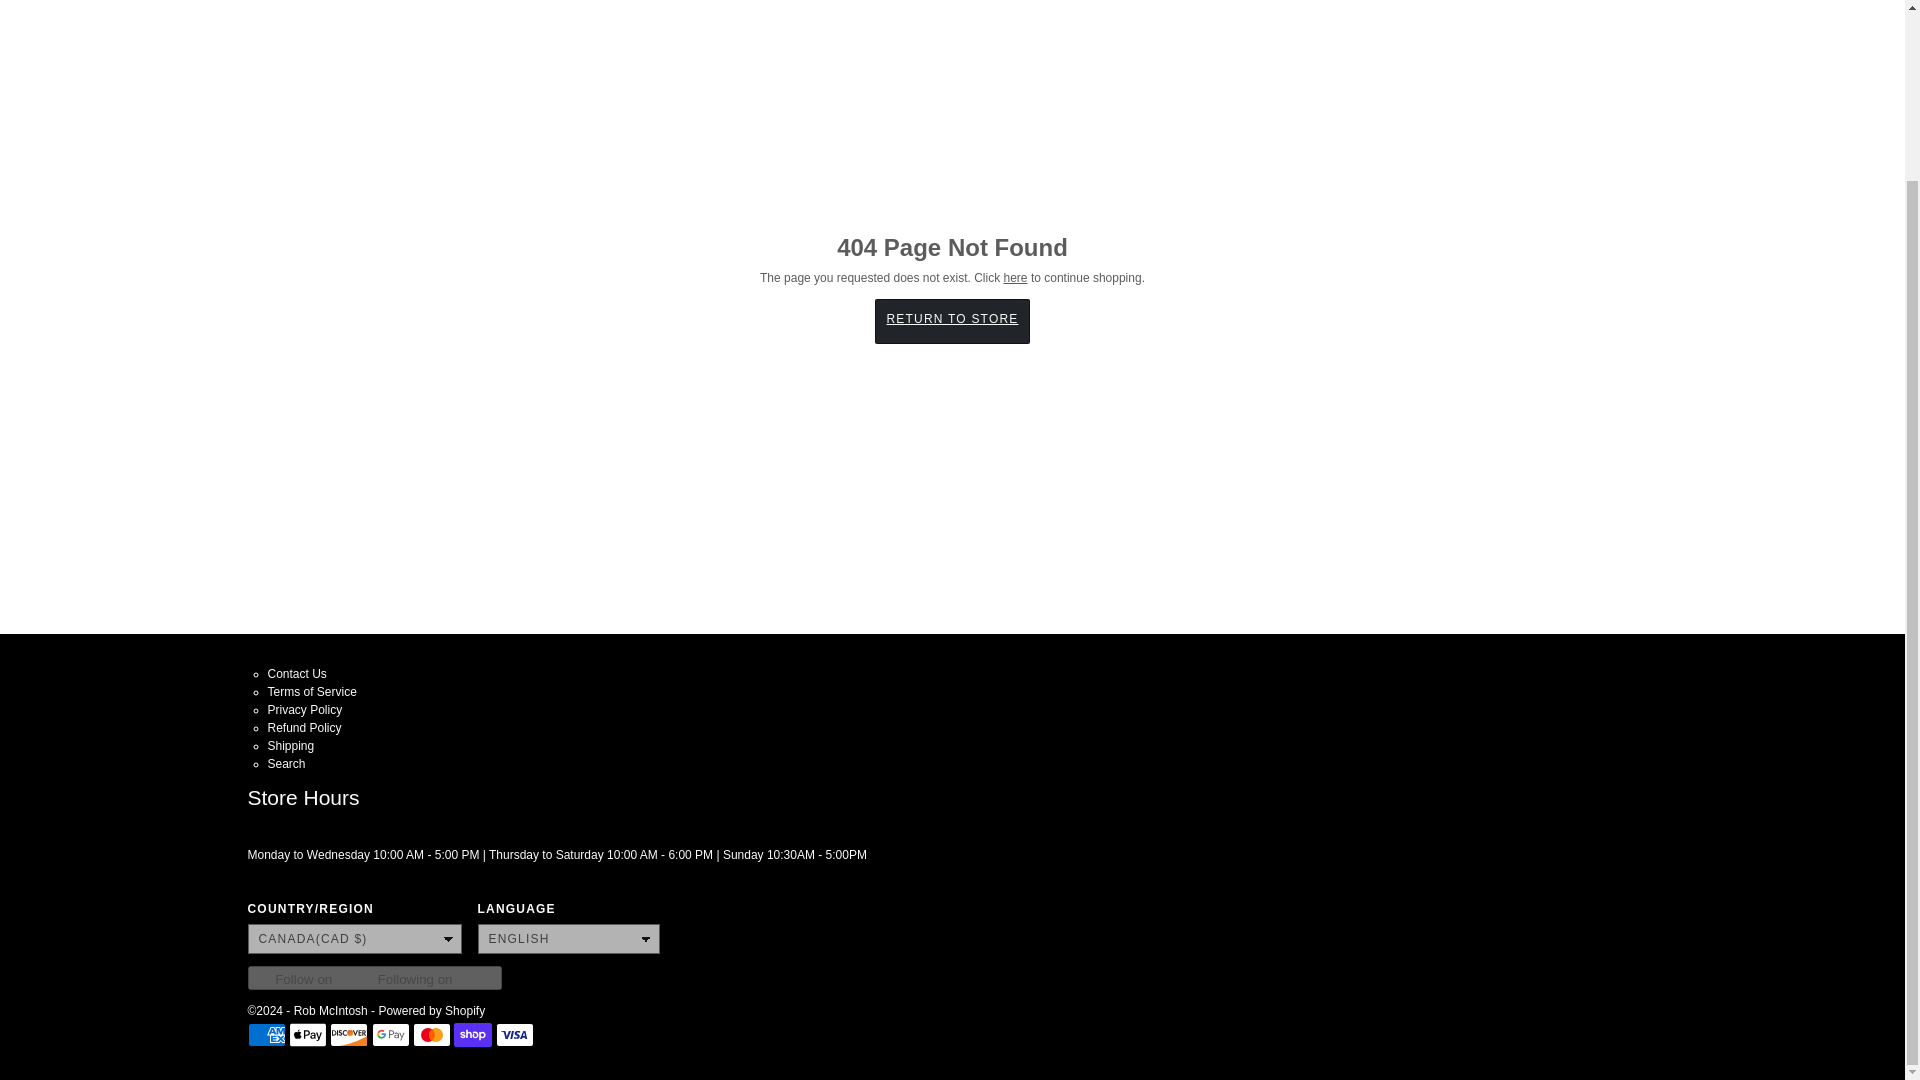  What do you see at coordinates (952, 322) in the screenshot?
I see `RETURN TO STORE` at bounding box center [952, 322].